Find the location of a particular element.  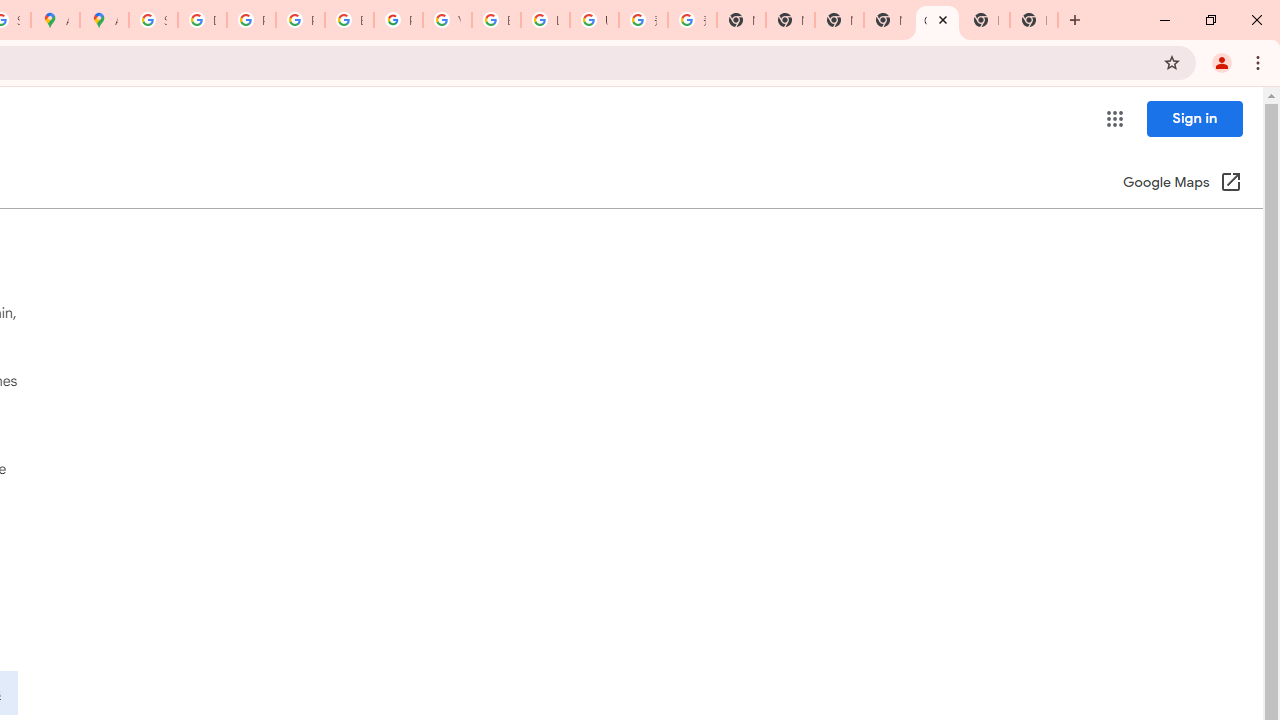

New Tab is located at coordinates (888, 20).